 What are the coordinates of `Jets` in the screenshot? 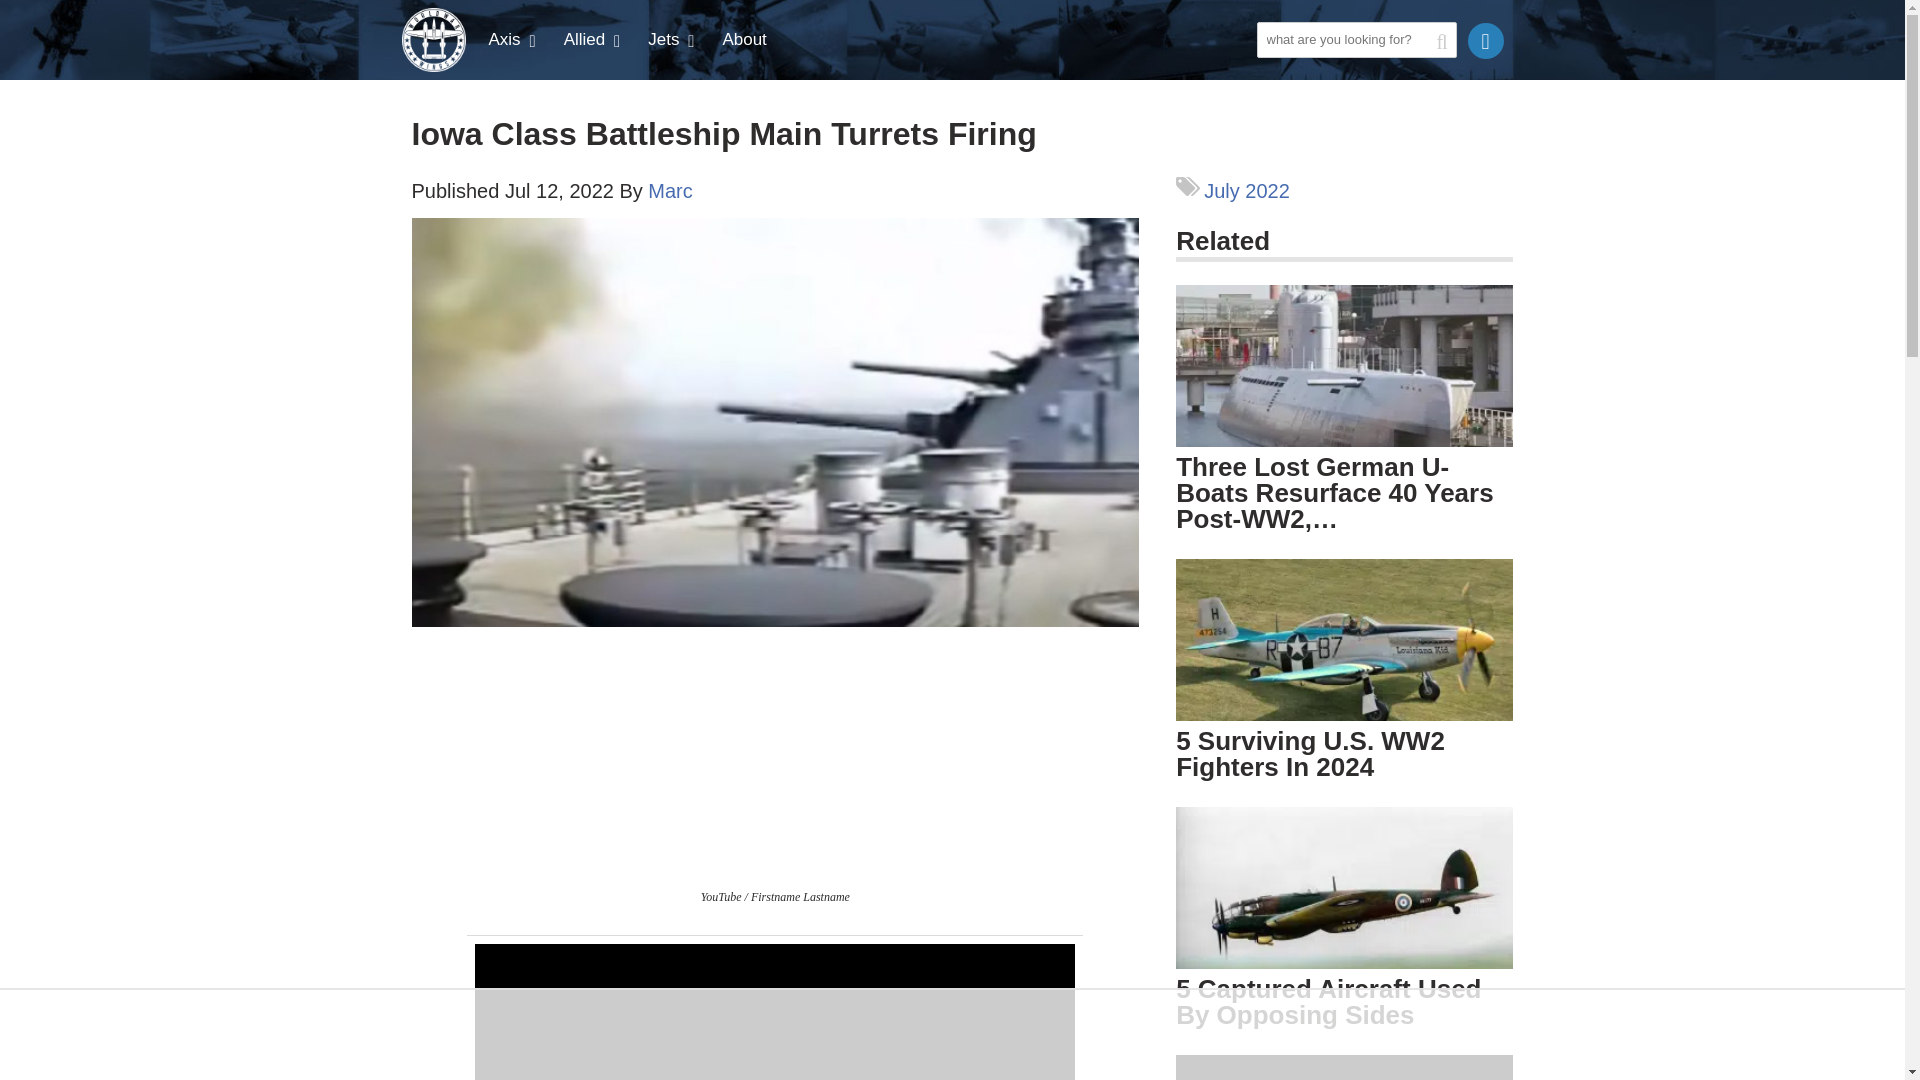 It's located at (672, 40).